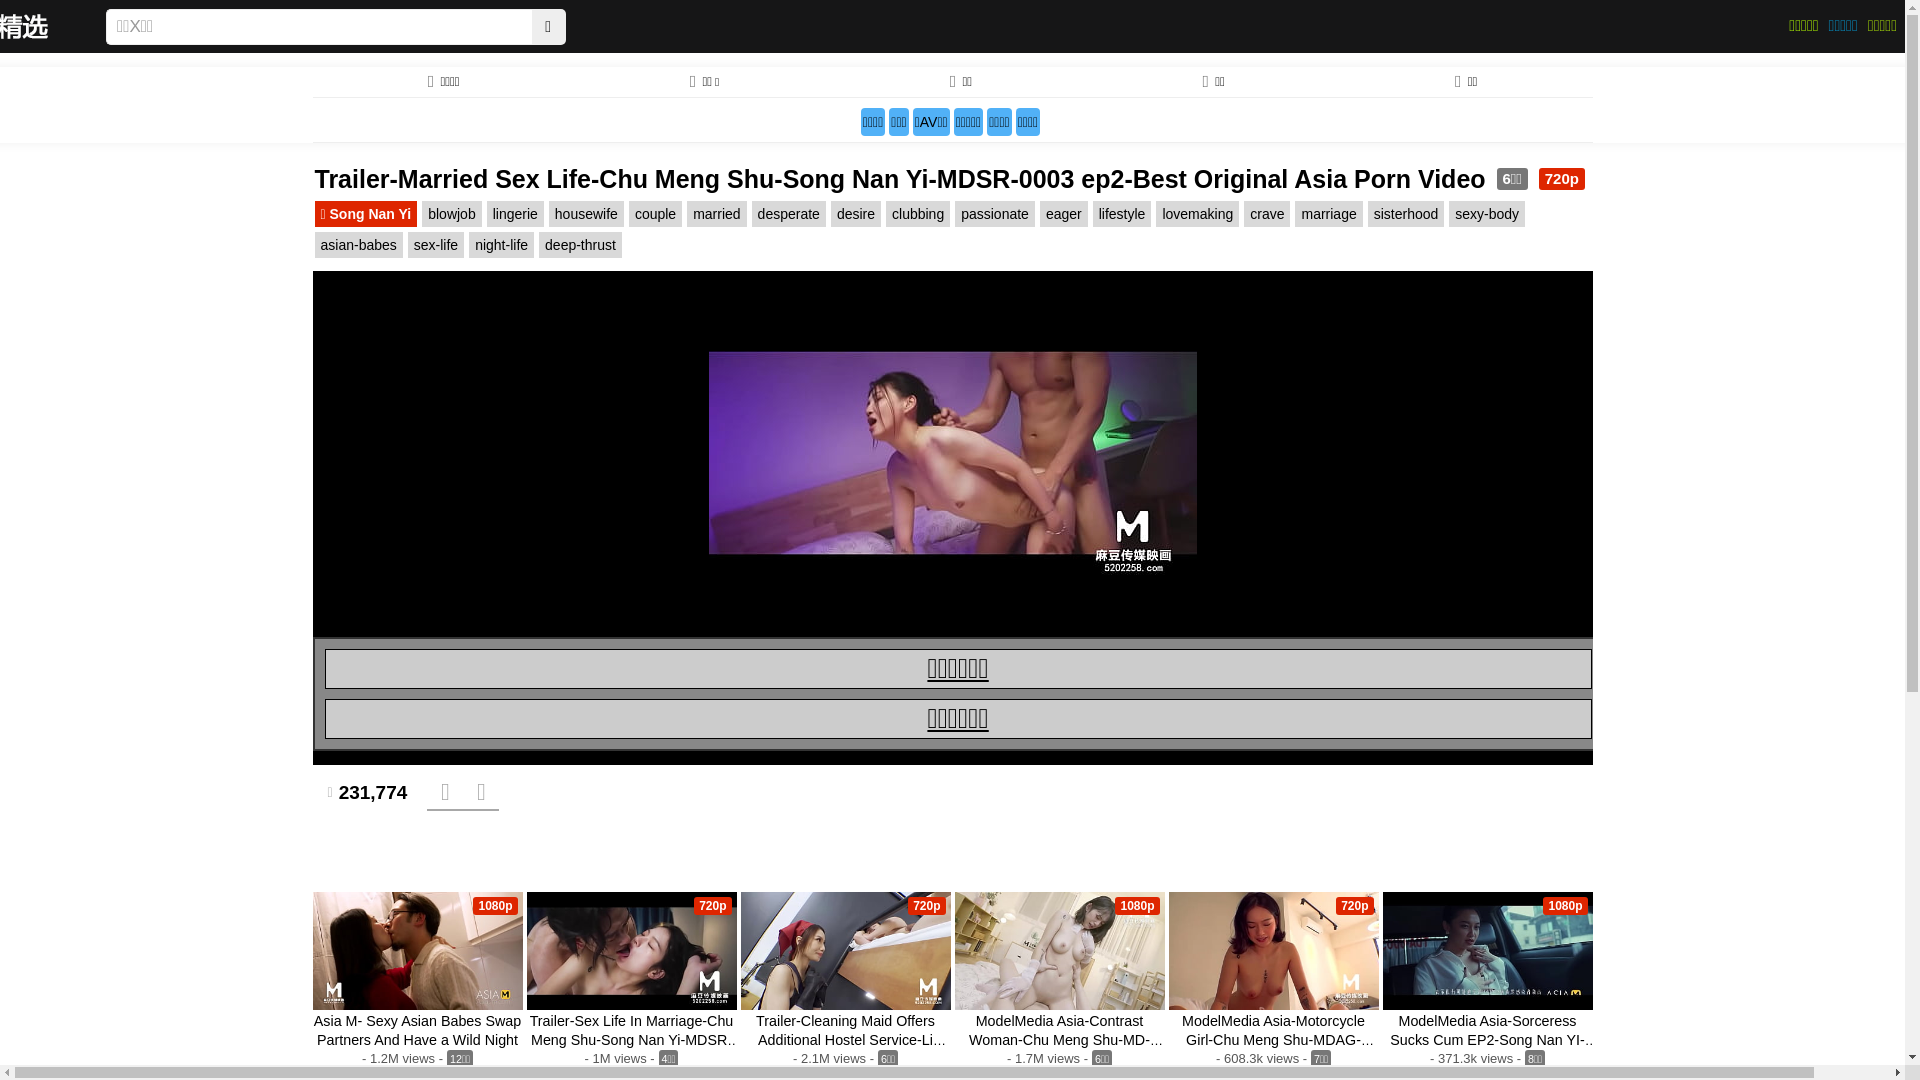 Image resolution: width=1920 pixels, height=1080 pixels. Describe the element at coordinates (586, 214) in the screenshot. I see `housewife` at that location.